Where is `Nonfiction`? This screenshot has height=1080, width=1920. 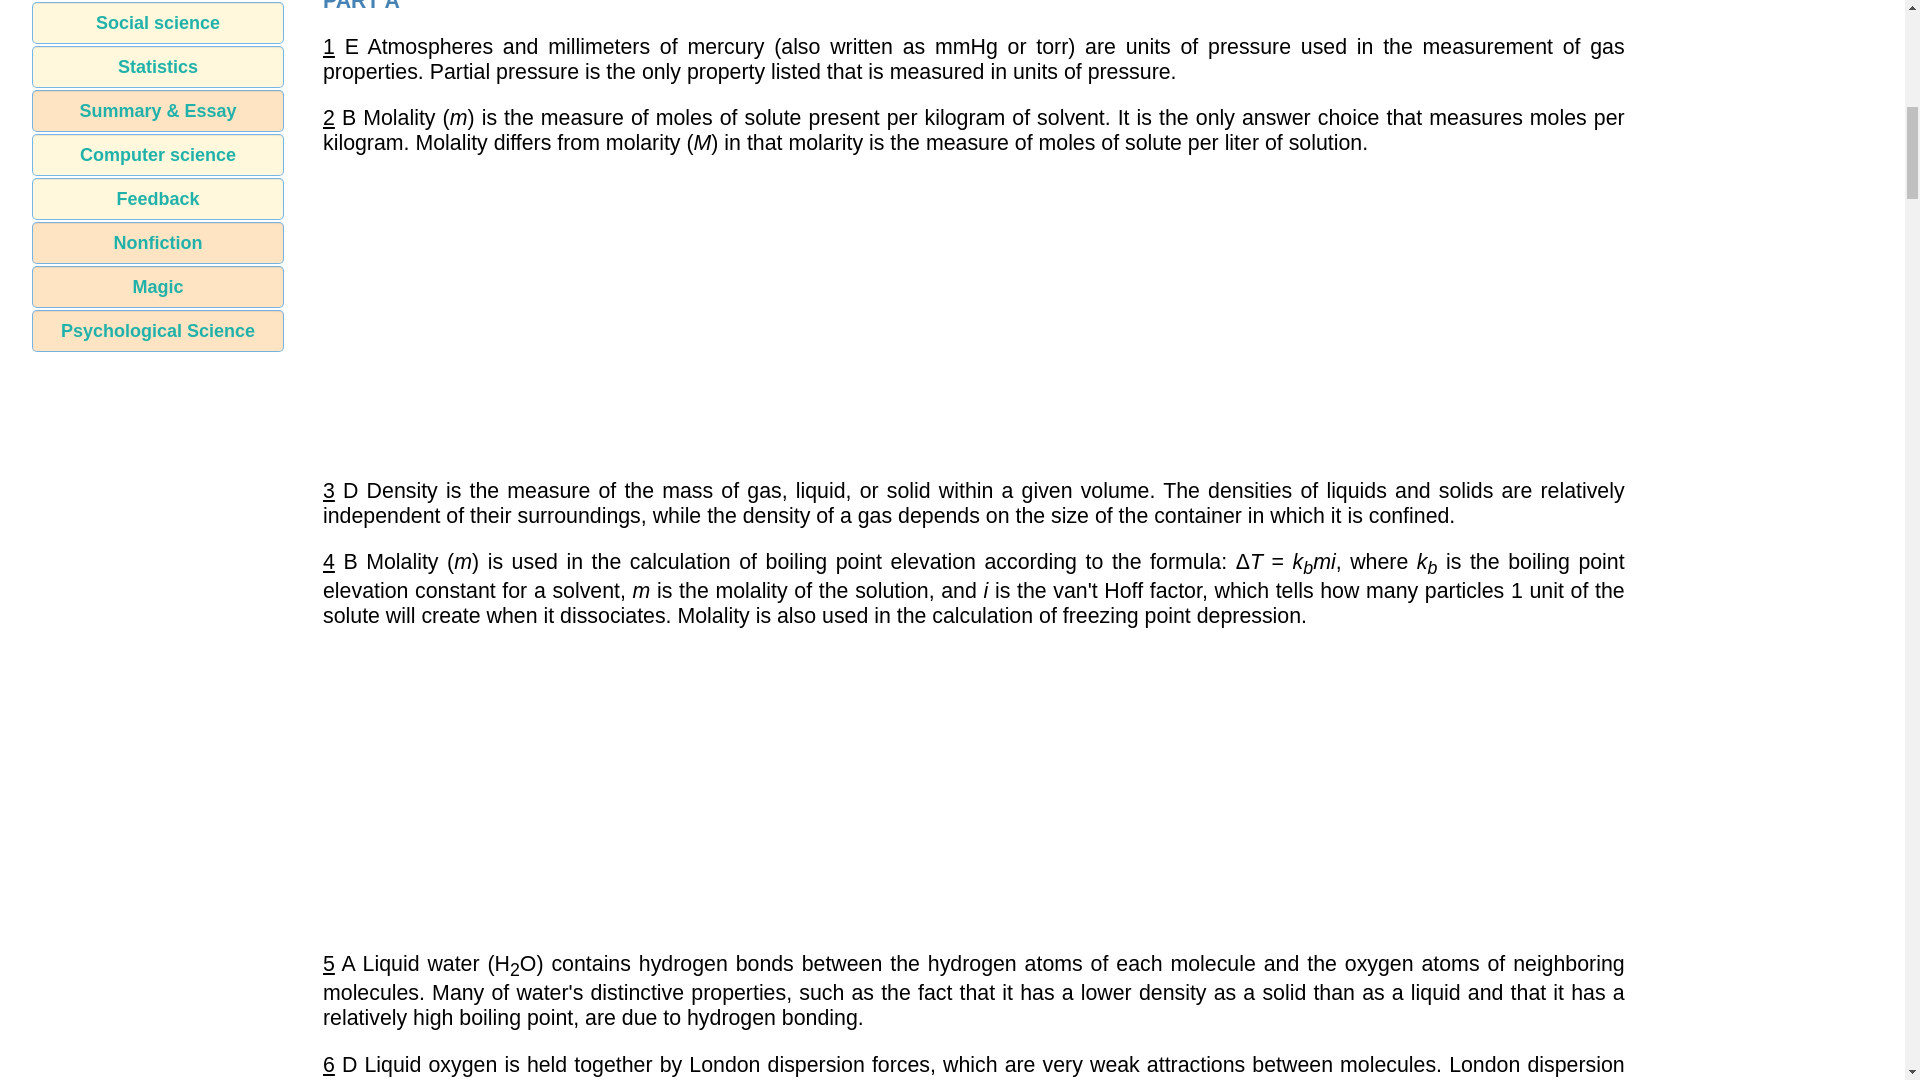 Nonfiction is located at coordinates (158, 242).